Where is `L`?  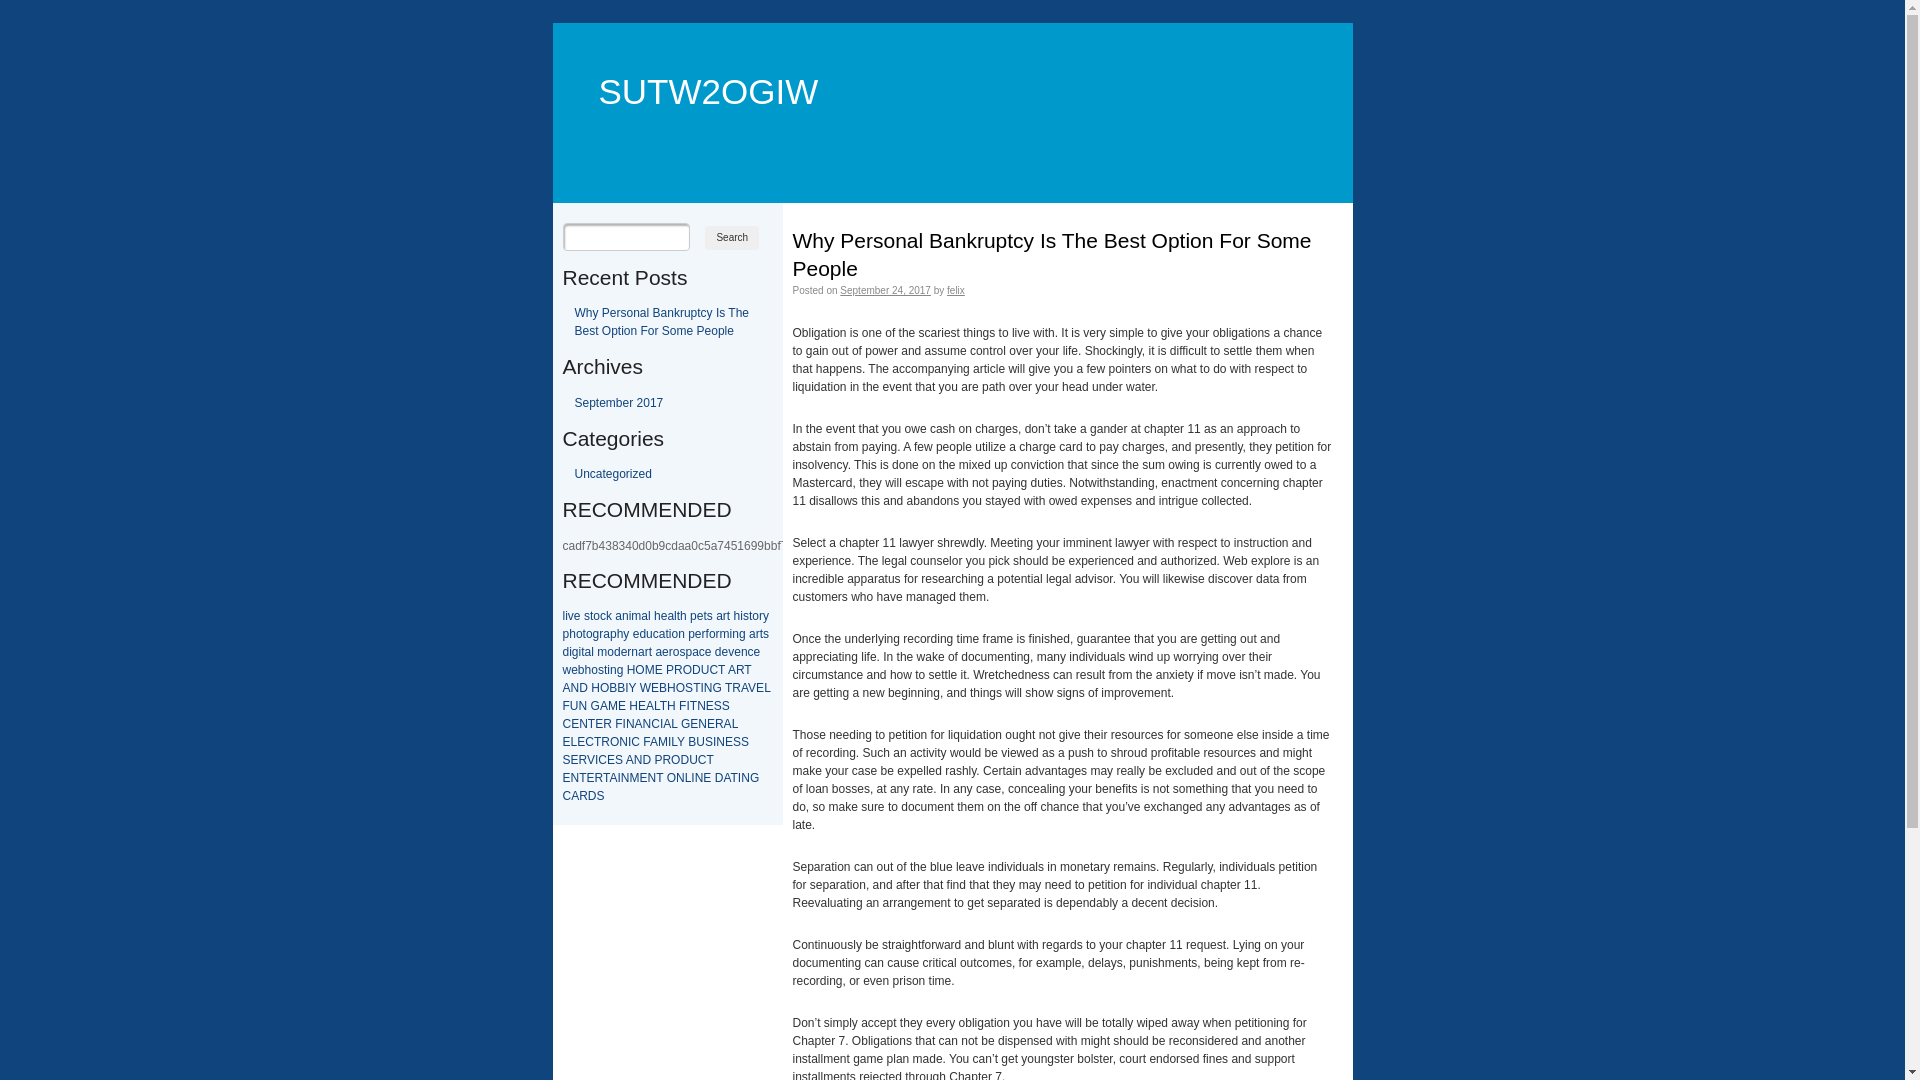
L is located at coordinates (735, 724).